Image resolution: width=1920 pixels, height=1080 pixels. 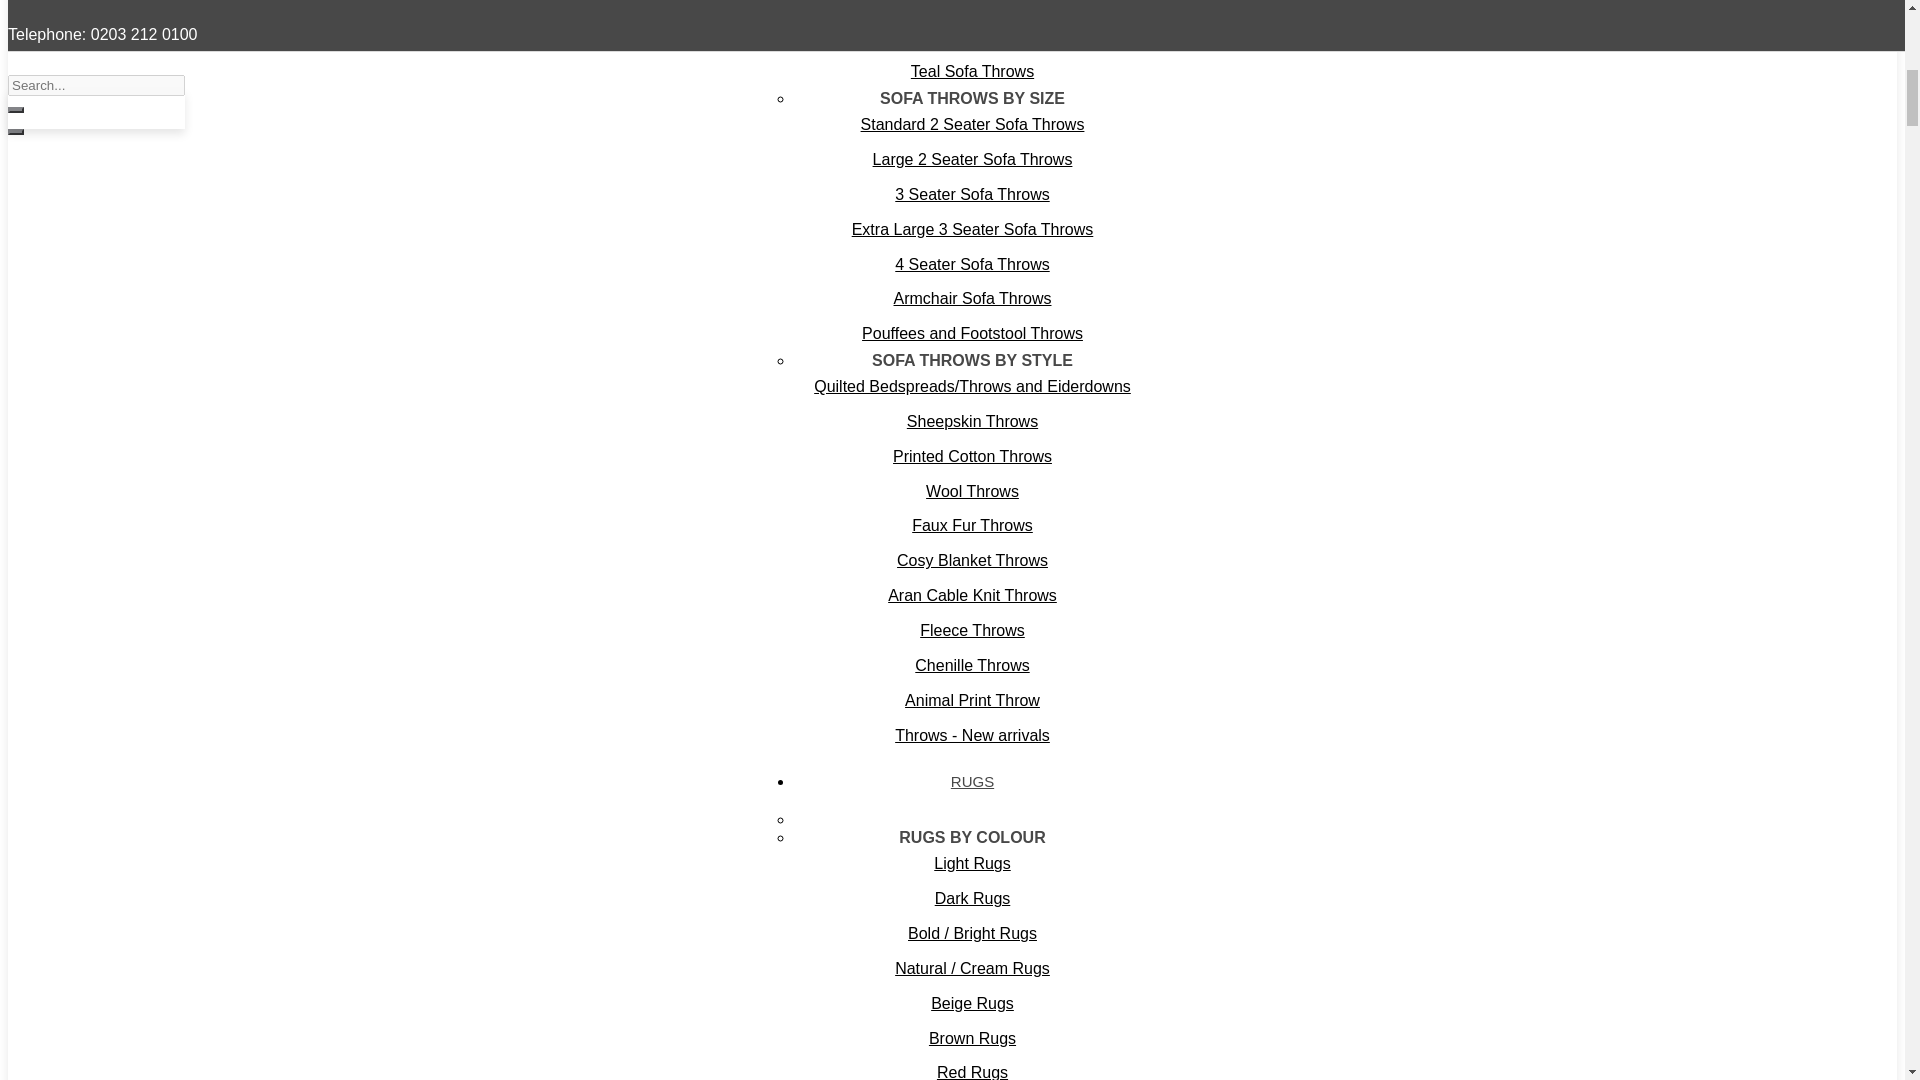 I want to click on Grey Sofa Throws, so click(x=972, y=38).